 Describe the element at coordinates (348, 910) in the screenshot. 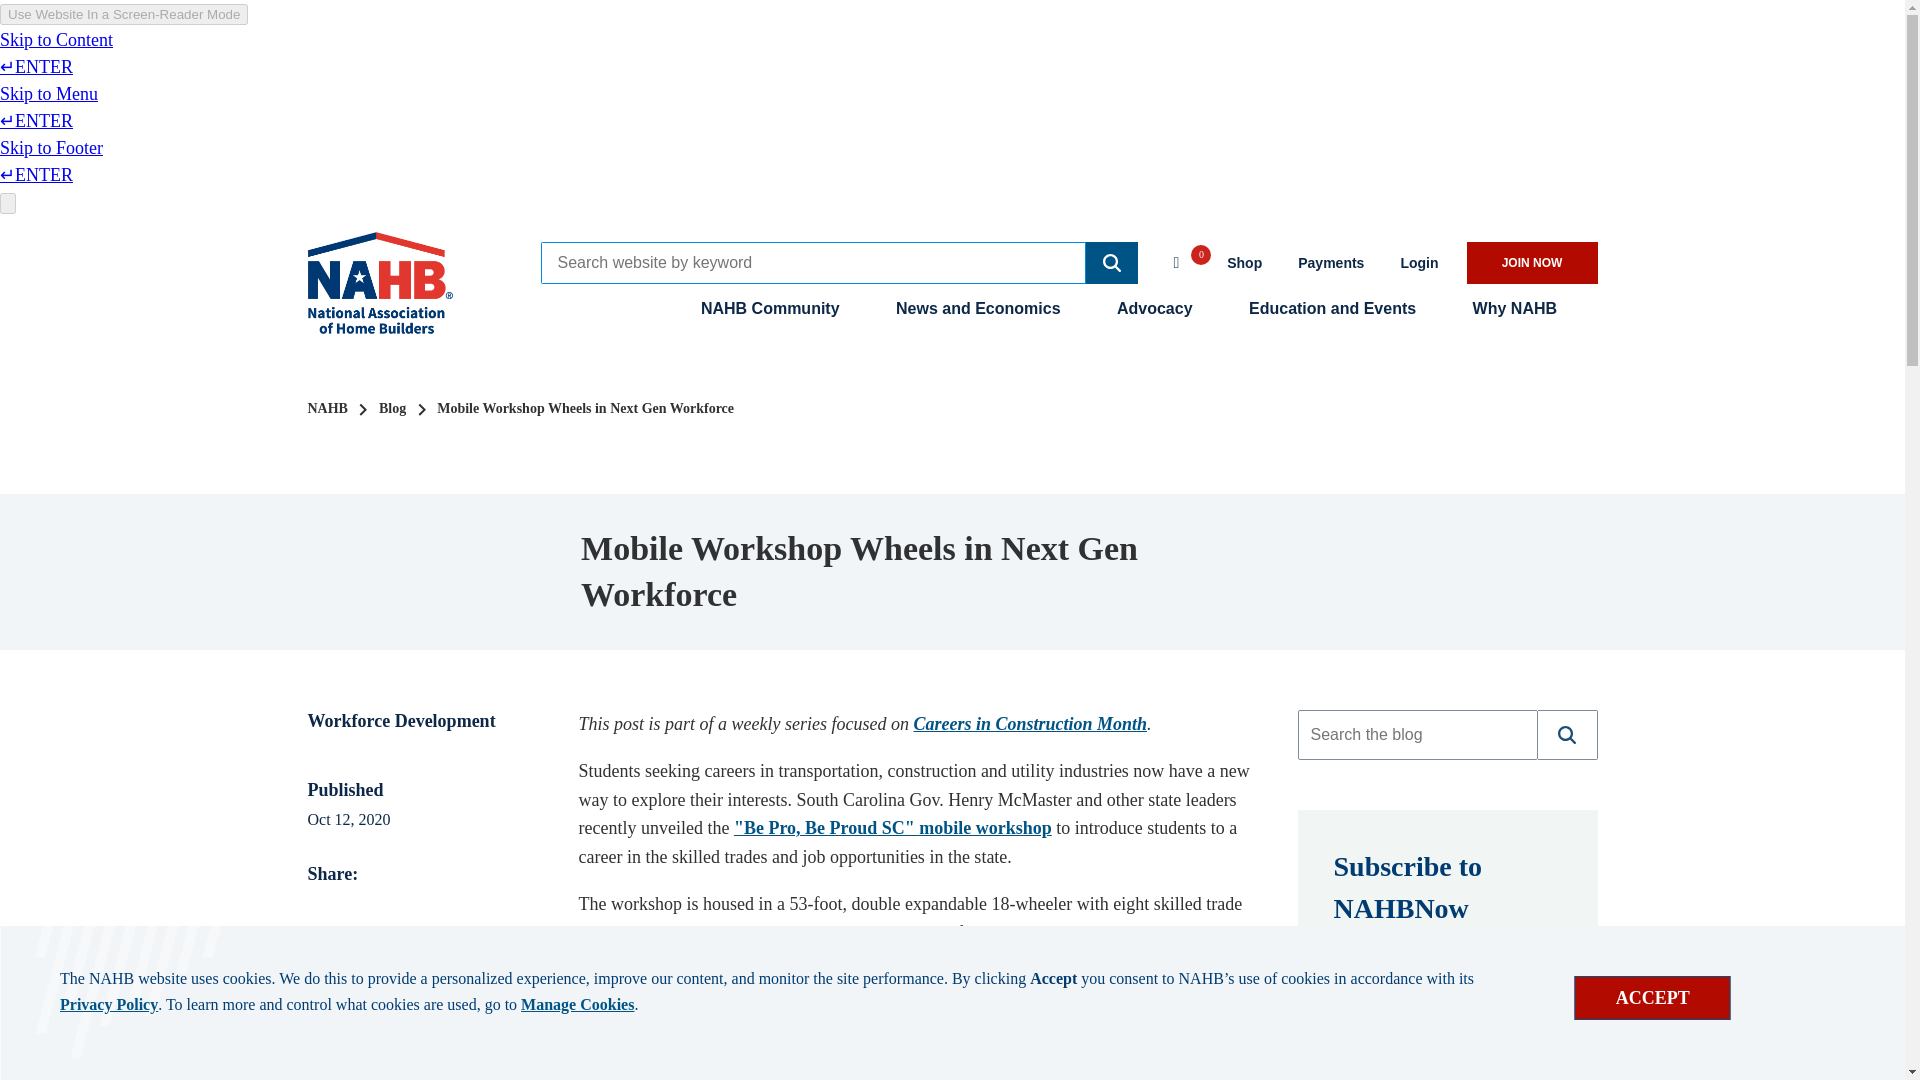

I see `Twitter` at that location.